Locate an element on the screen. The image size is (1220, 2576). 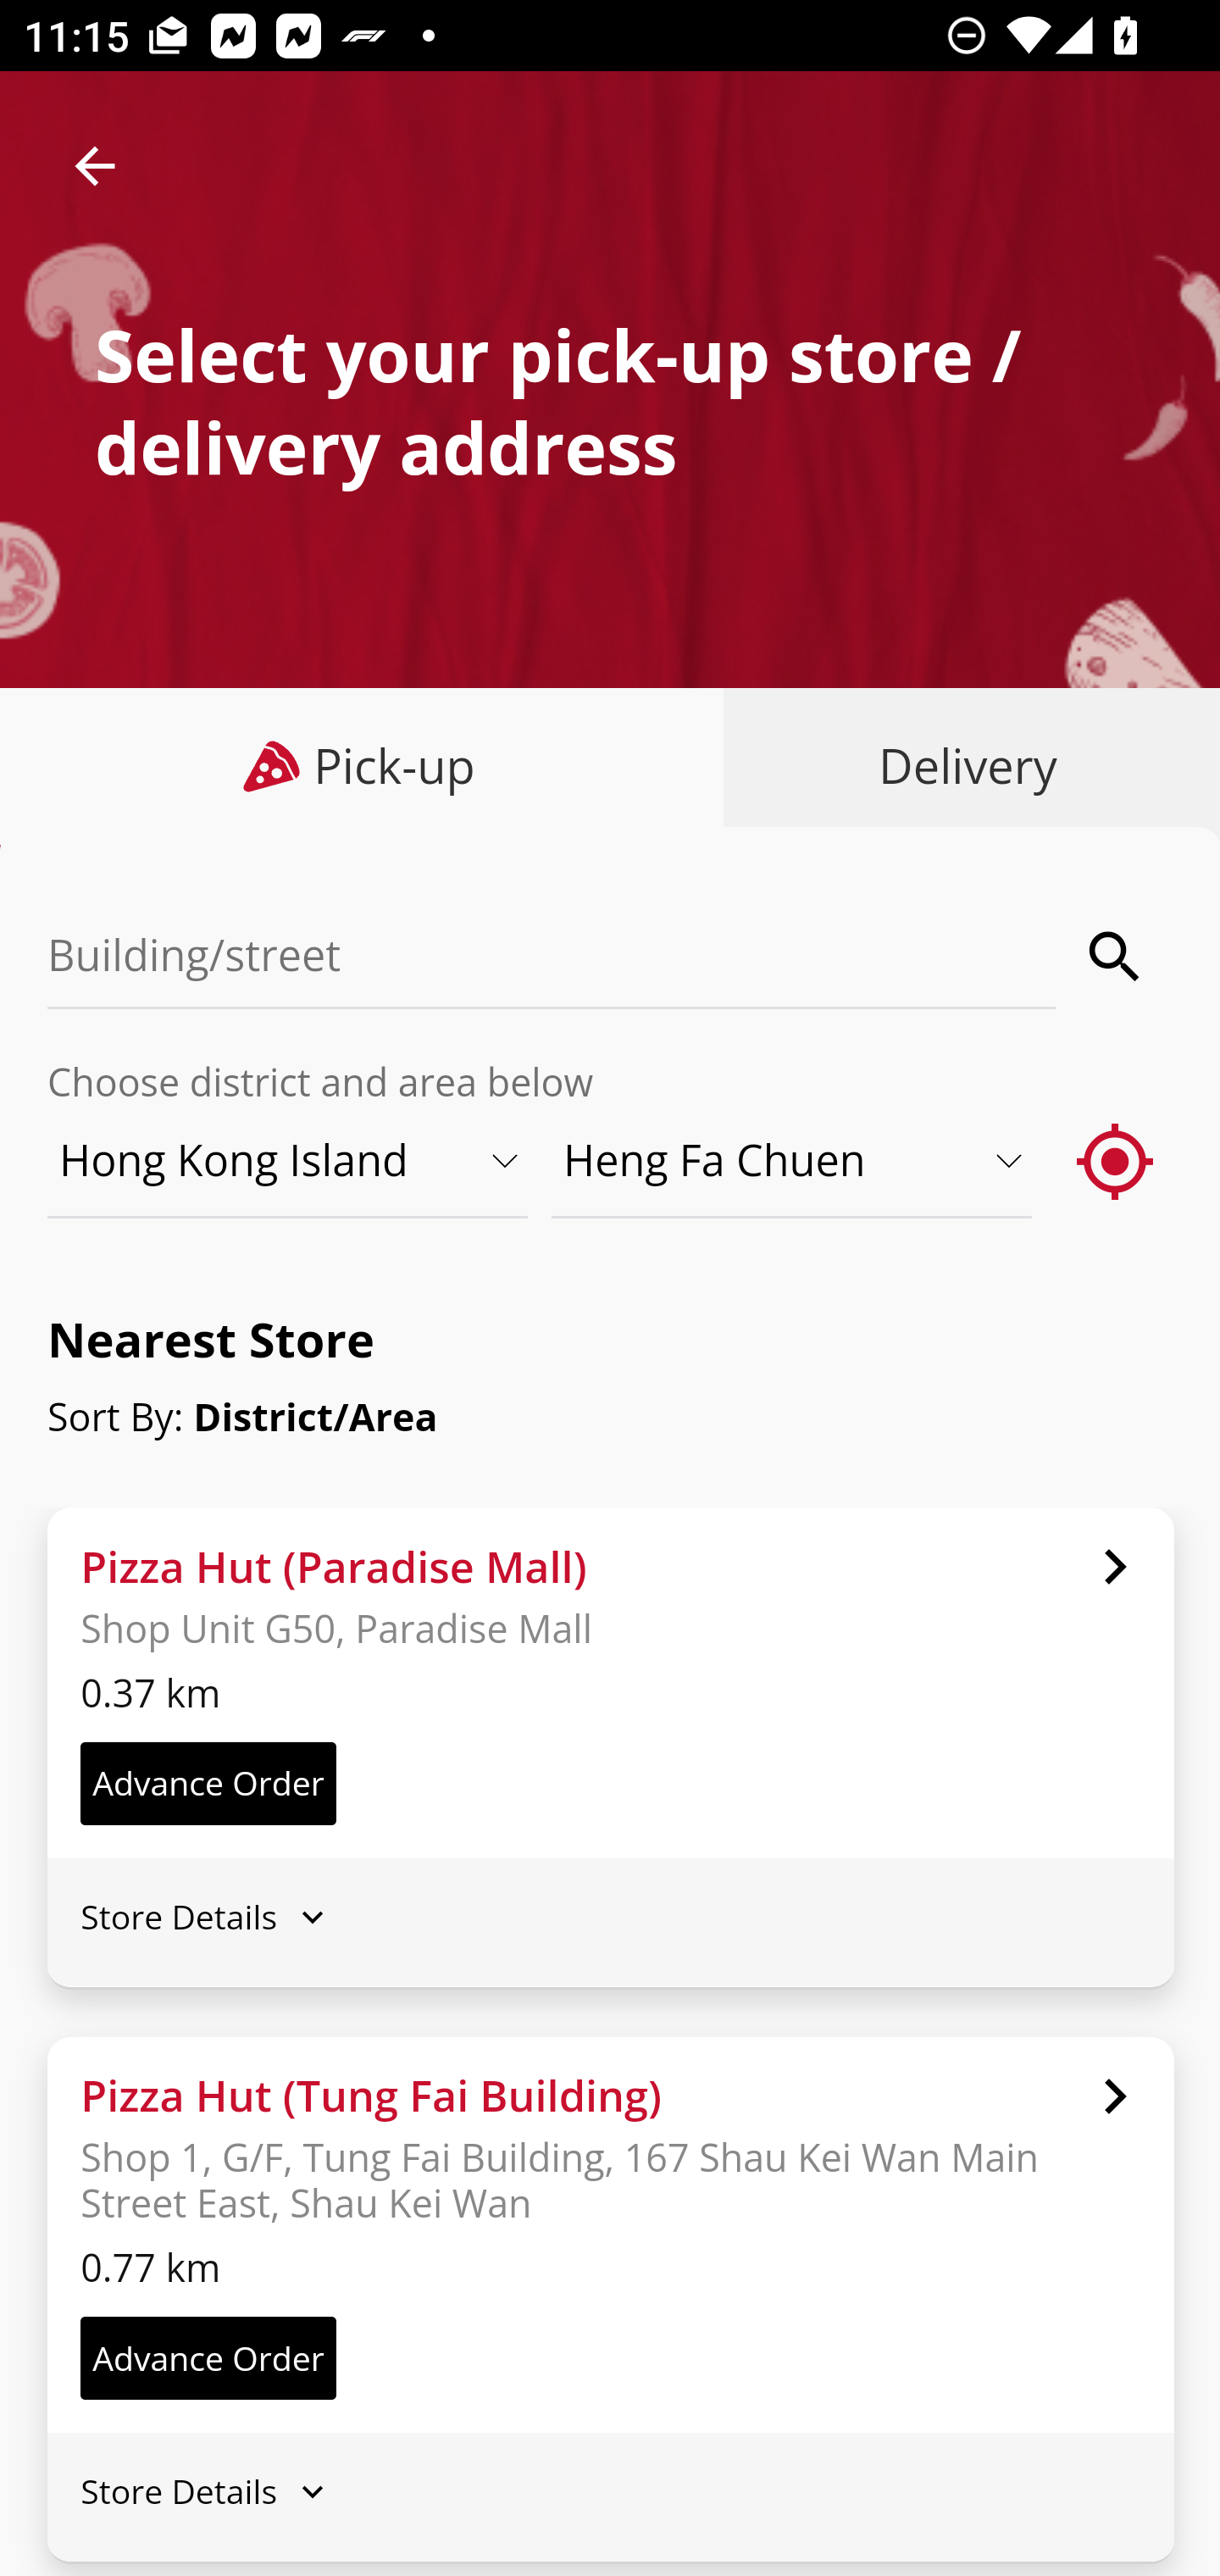
search is located at coordinates (1116, 956).